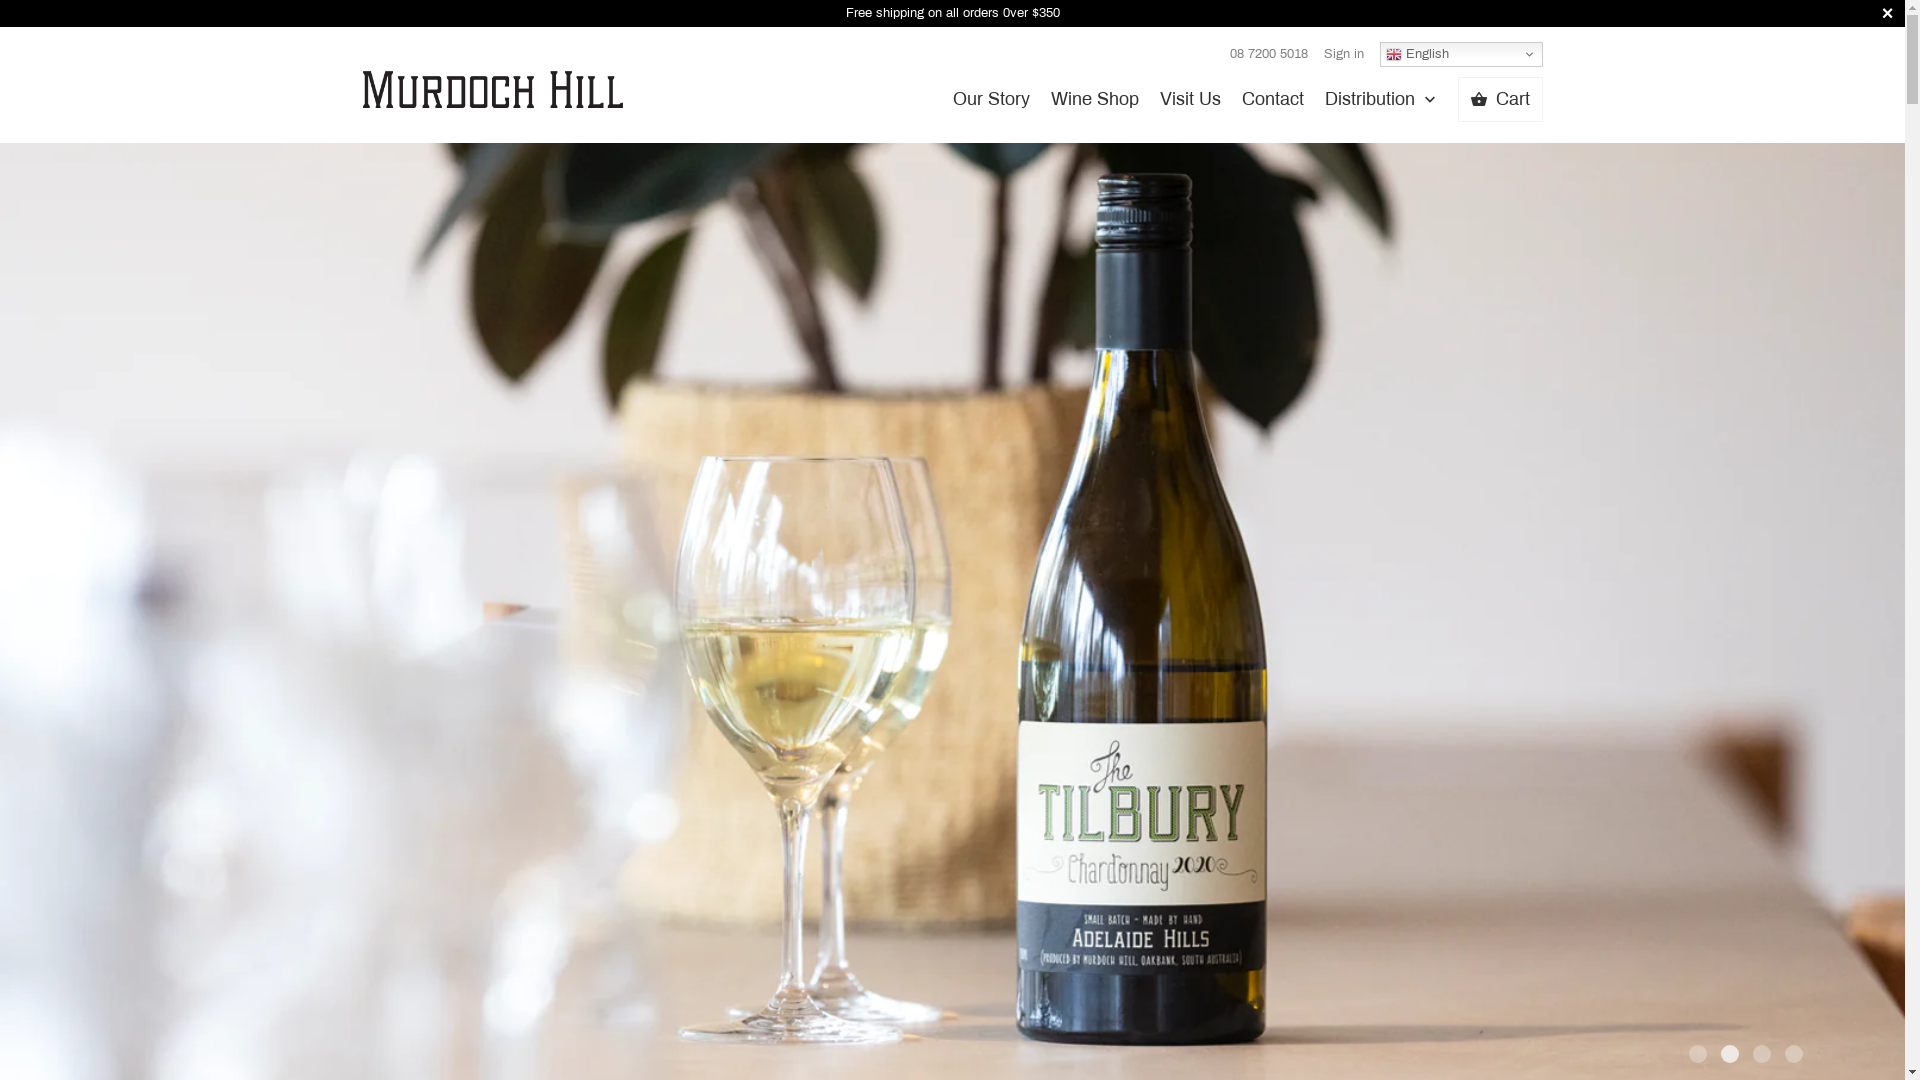 Image resolution: width=1920 pixels, height=1080 pixels. What do you see at coordinates (492, 74) in the screenshot?
I see `Murdoch Hill` at bounding box center [492, 74].